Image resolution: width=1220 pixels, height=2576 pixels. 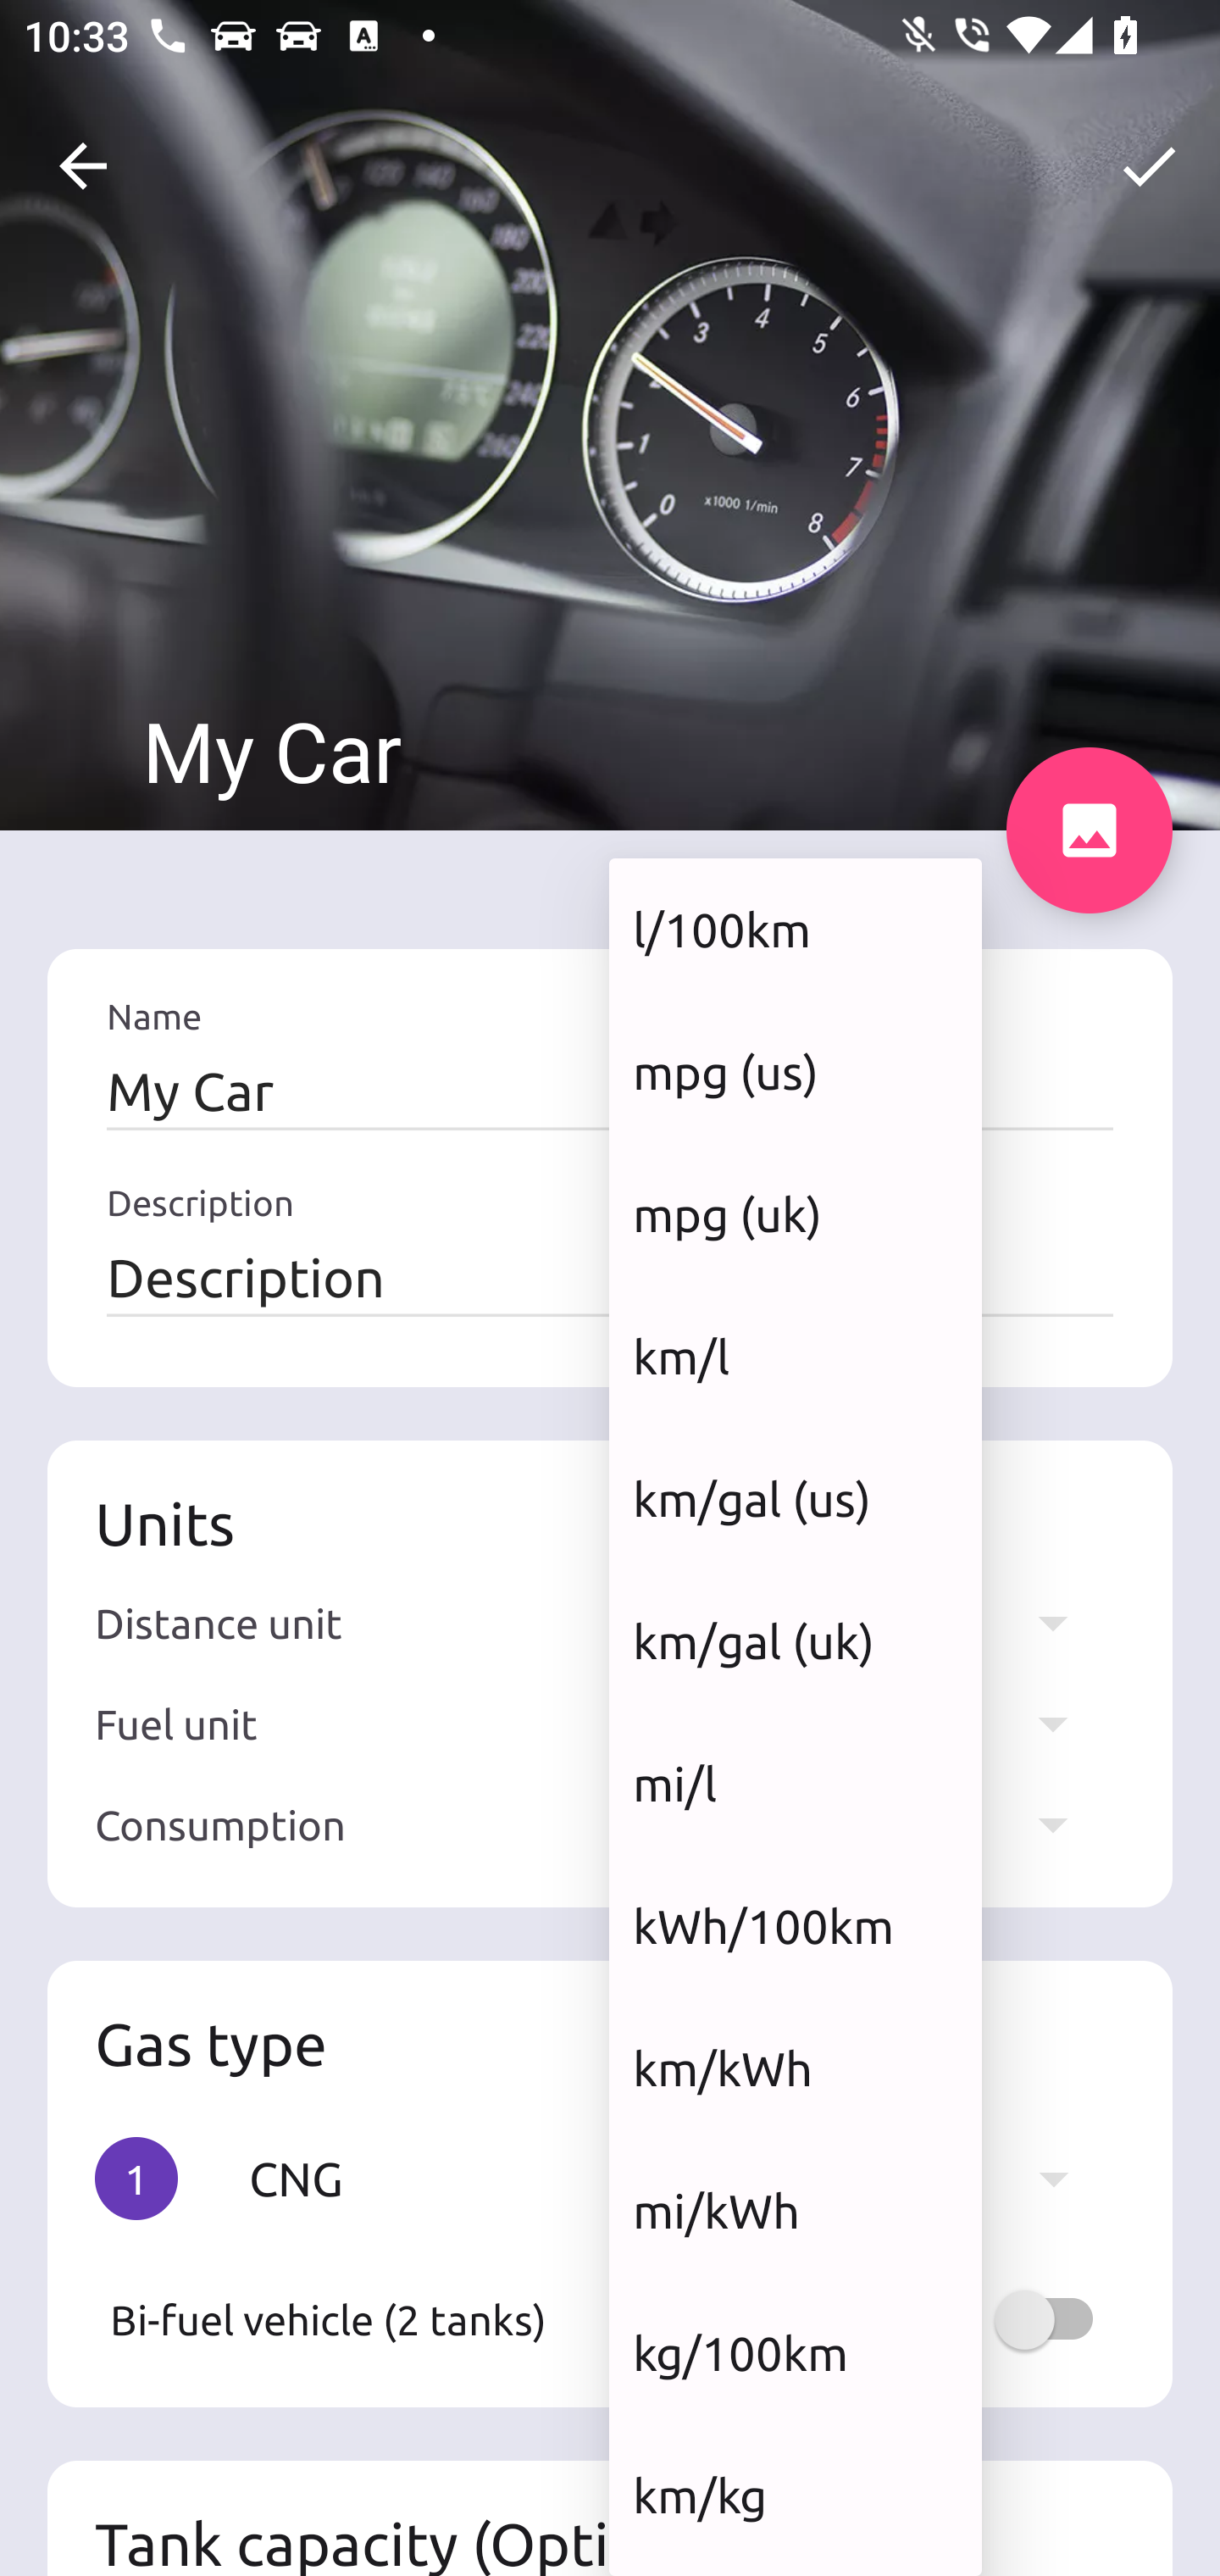 What do you see at coordinates (795, 1925) in the screenshot?
I see `kWh/100km` at bounding box center [795, 1925].